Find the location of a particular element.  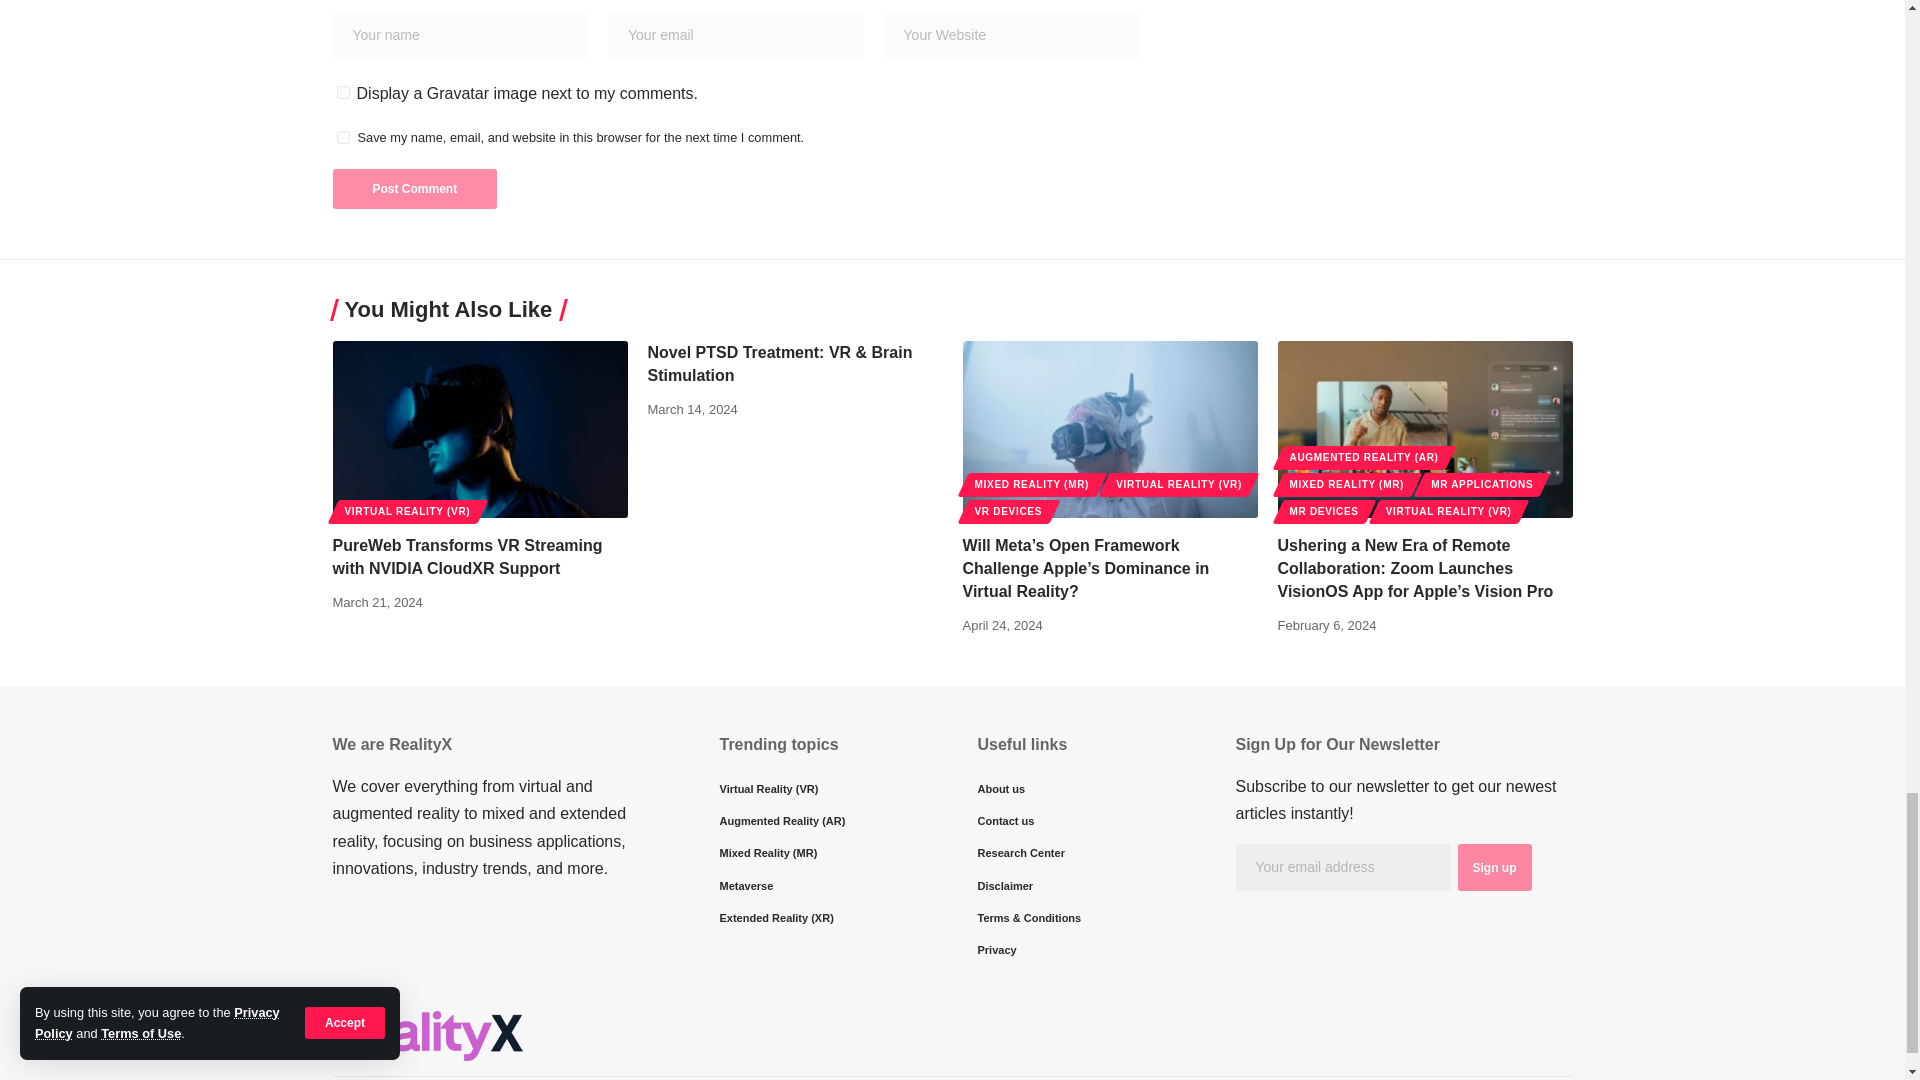

true is located at coordinates (342, 92).